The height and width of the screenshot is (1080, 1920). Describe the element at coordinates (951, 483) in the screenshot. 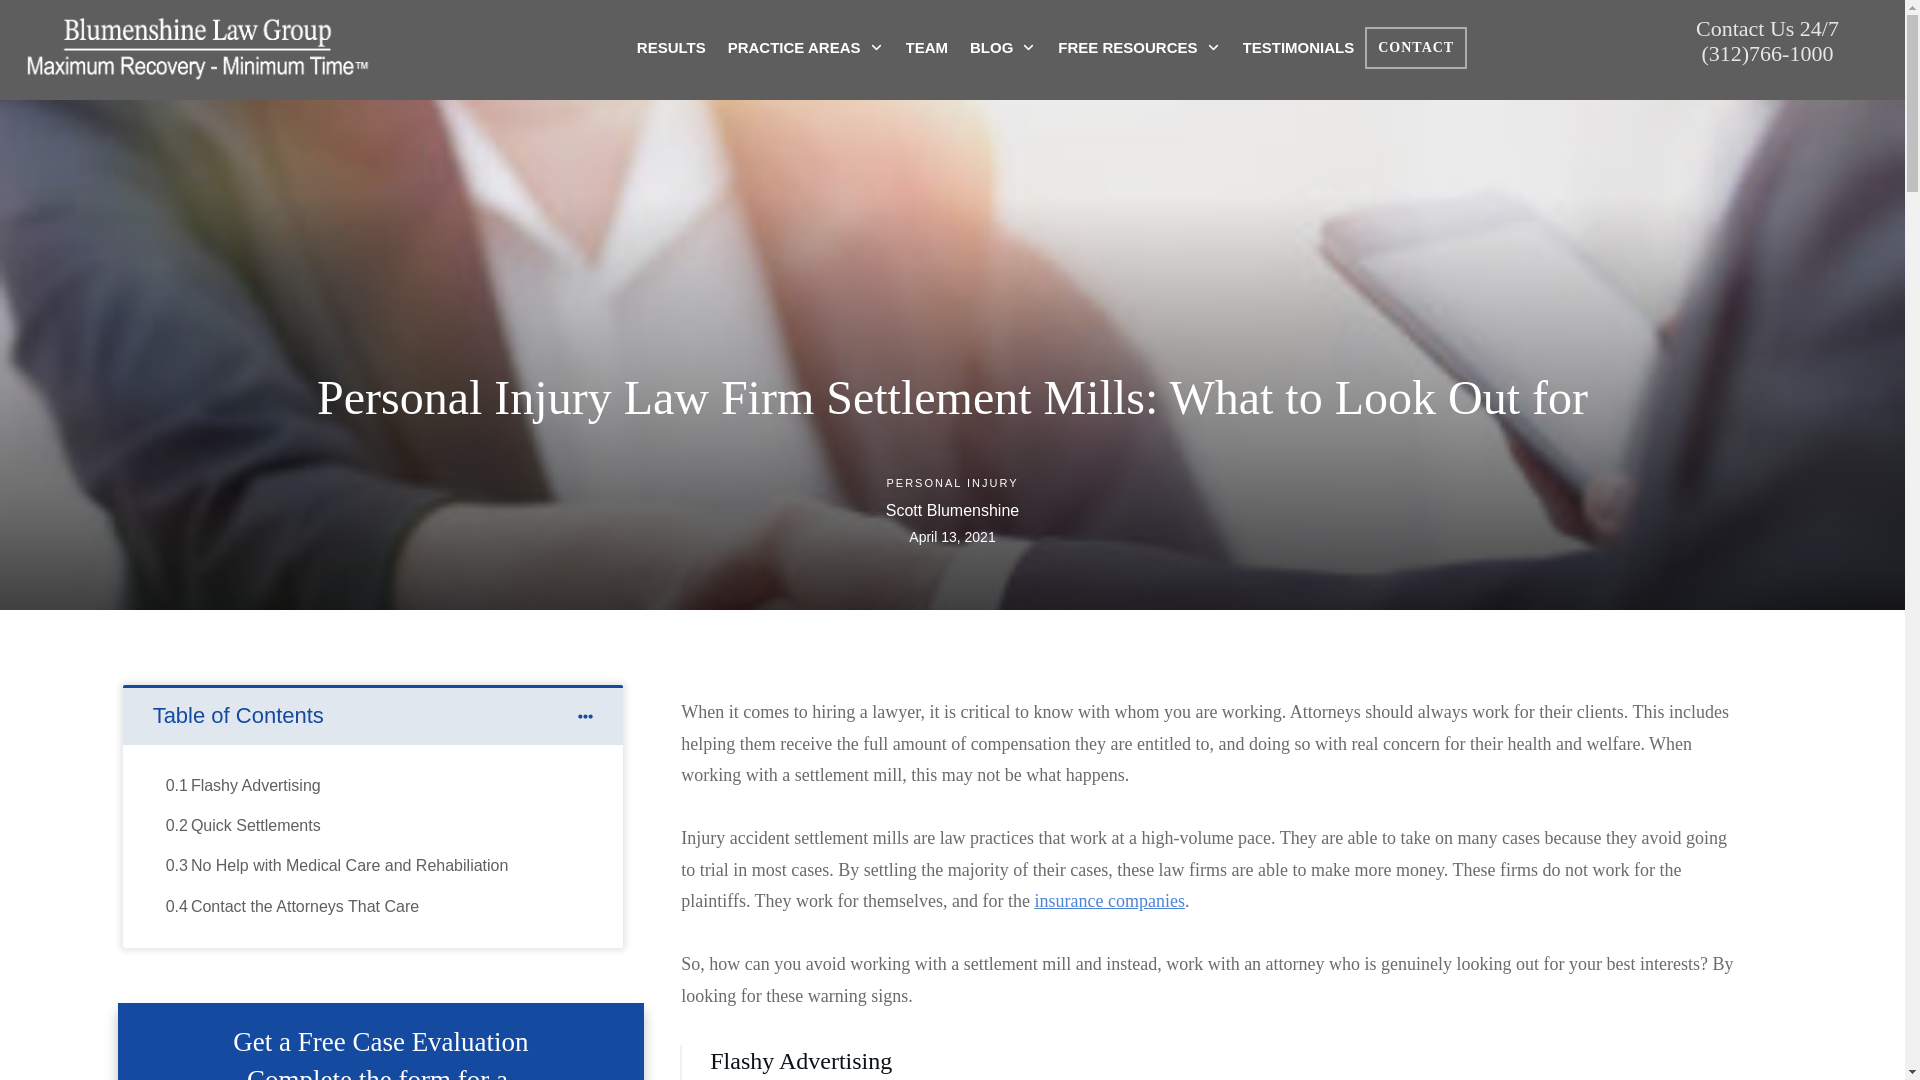

I see `PERSONAL INJURY` at that location.